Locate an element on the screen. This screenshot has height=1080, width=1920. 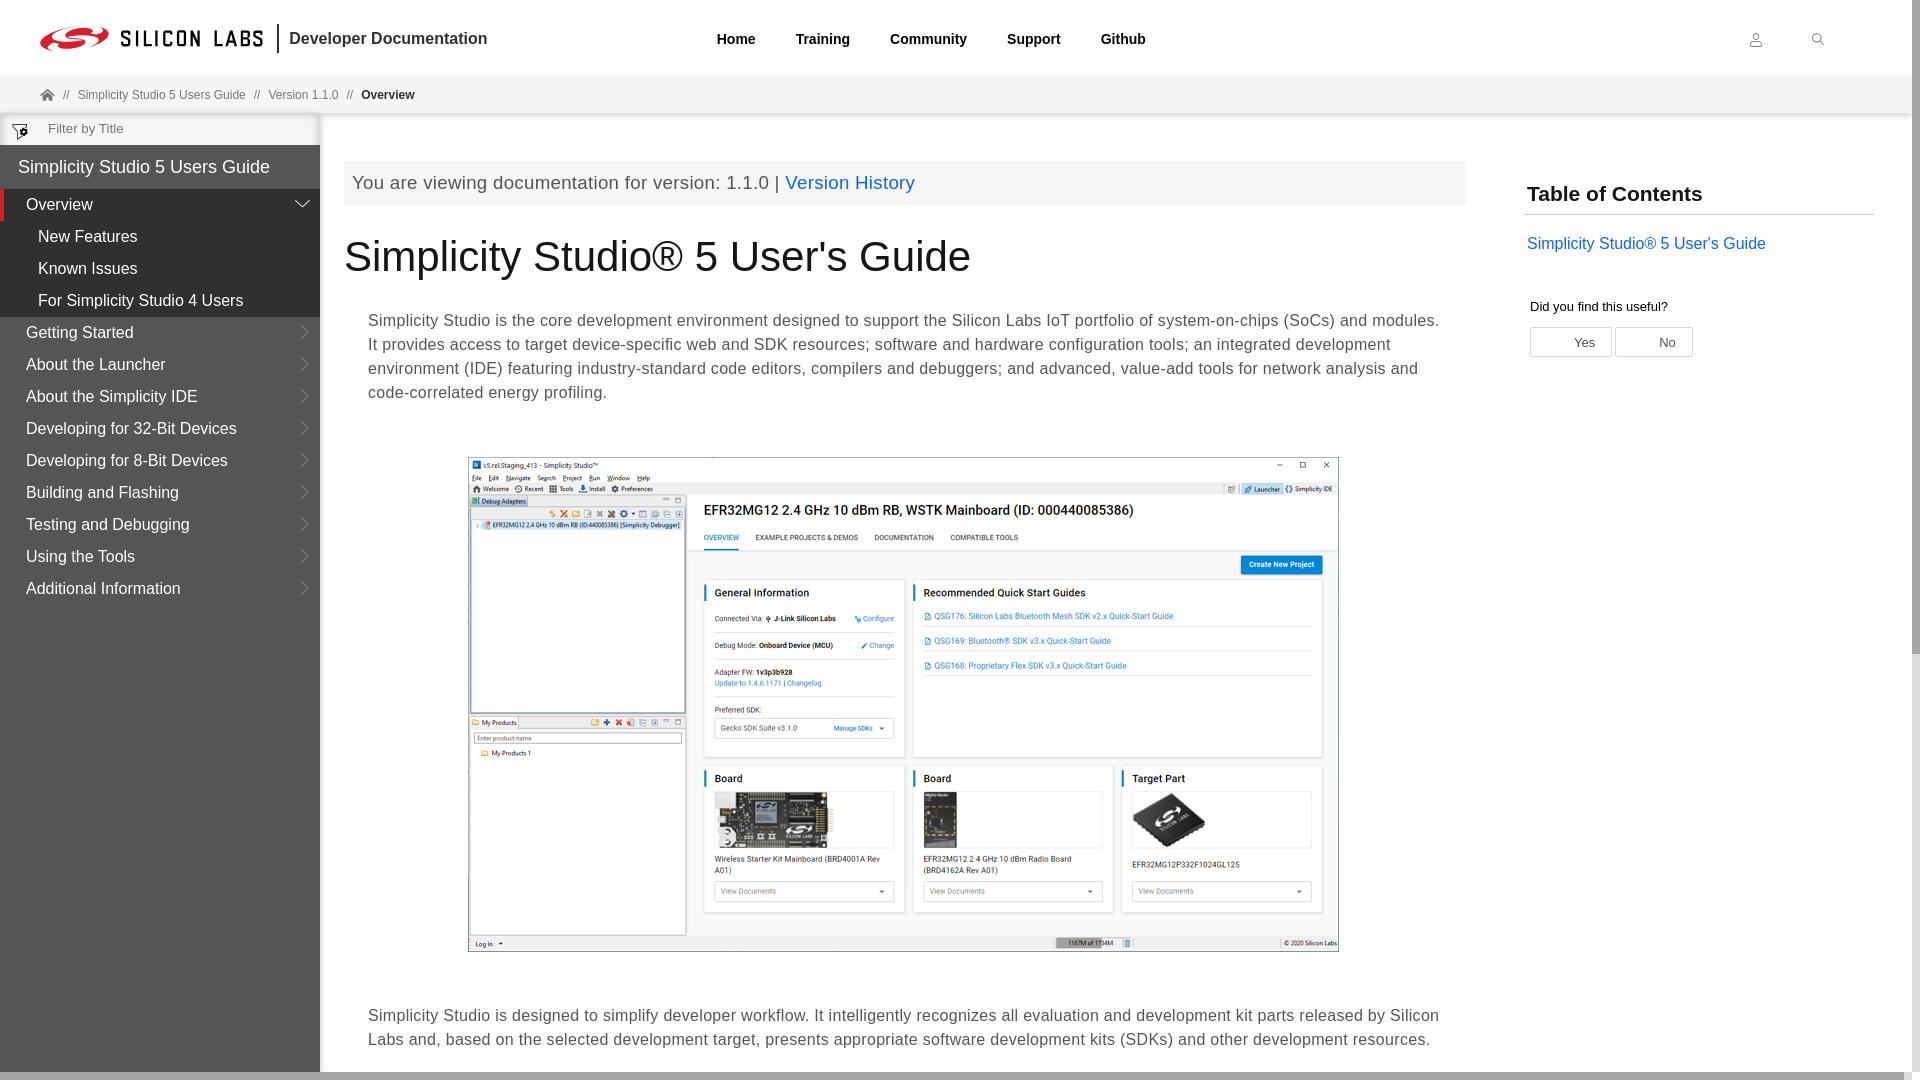
New Features is located at coordinates (160, 236).